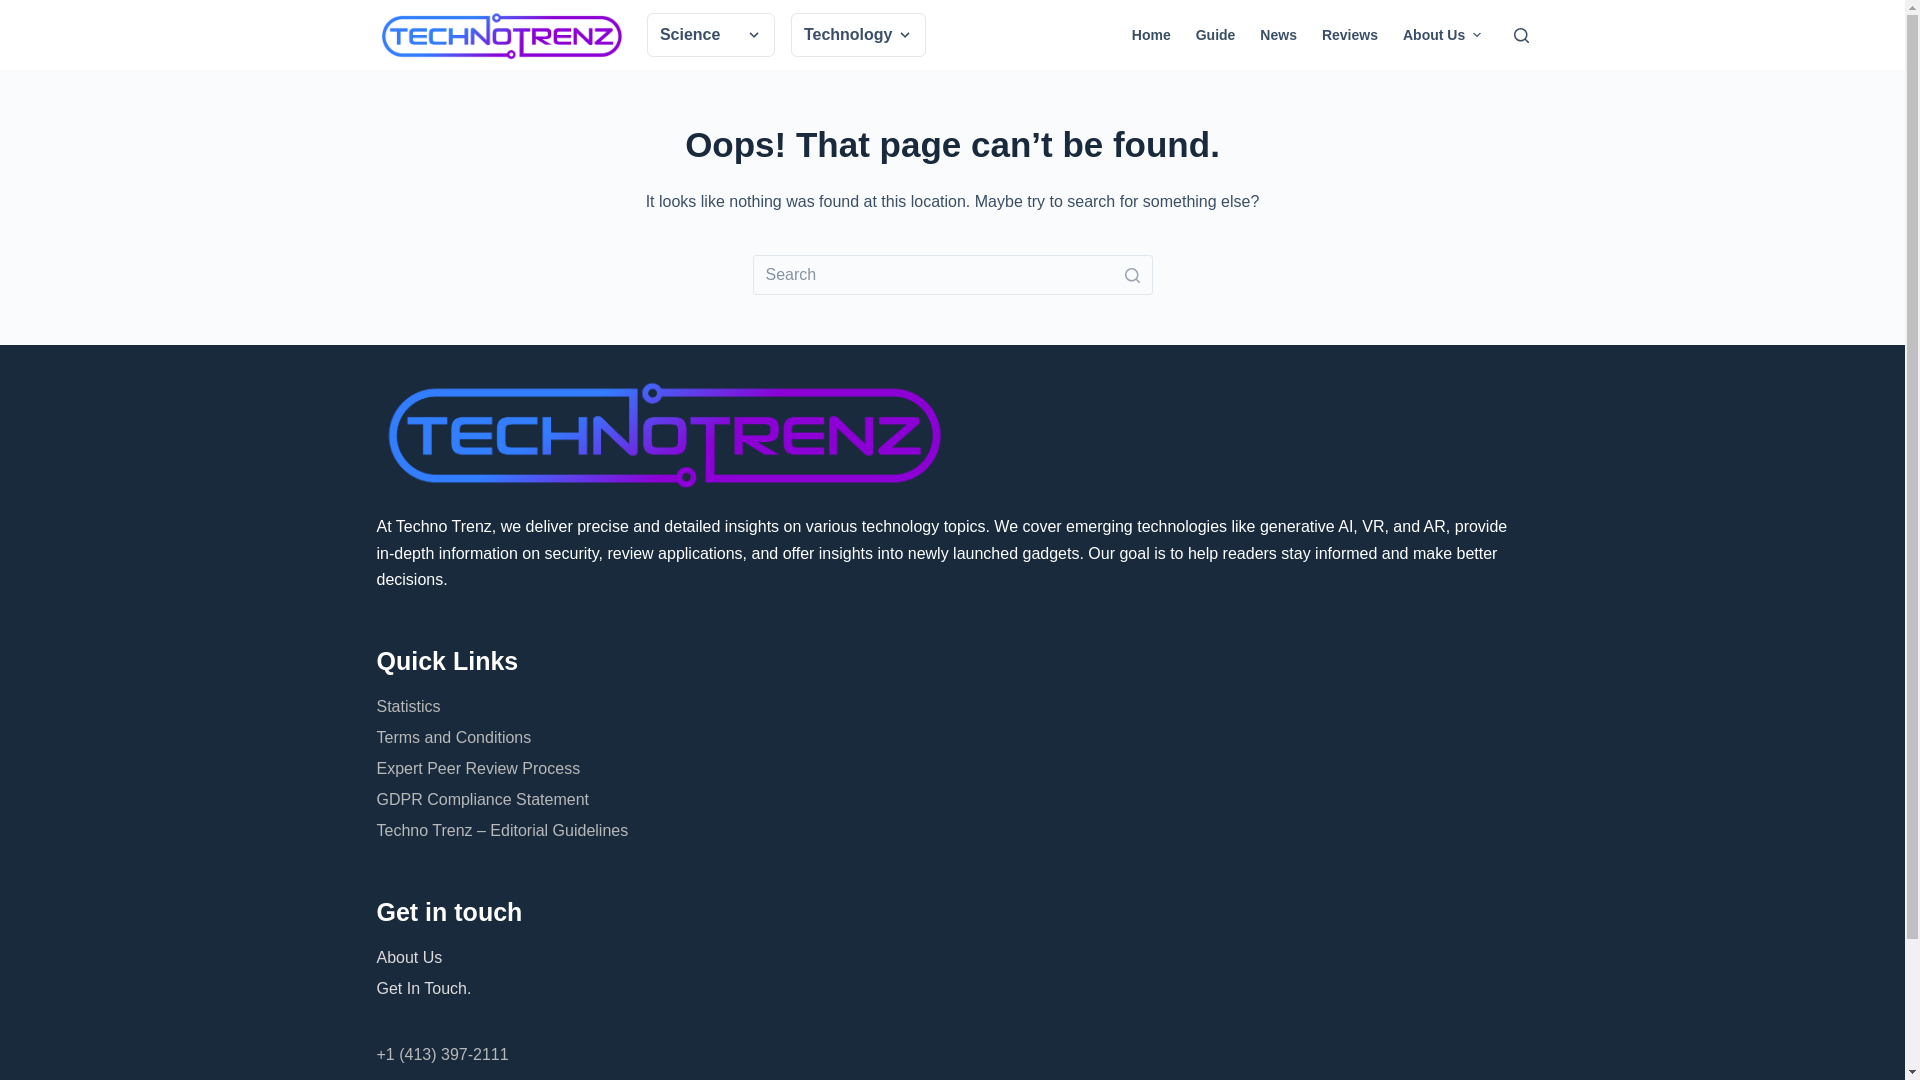 The height and width of the screenshot is (1080, 1920). What do you see at coordinates (1150, 73) in the screenshot?
I see `Small Business Saturdays Statistics` at bounding box center [1150, 73].